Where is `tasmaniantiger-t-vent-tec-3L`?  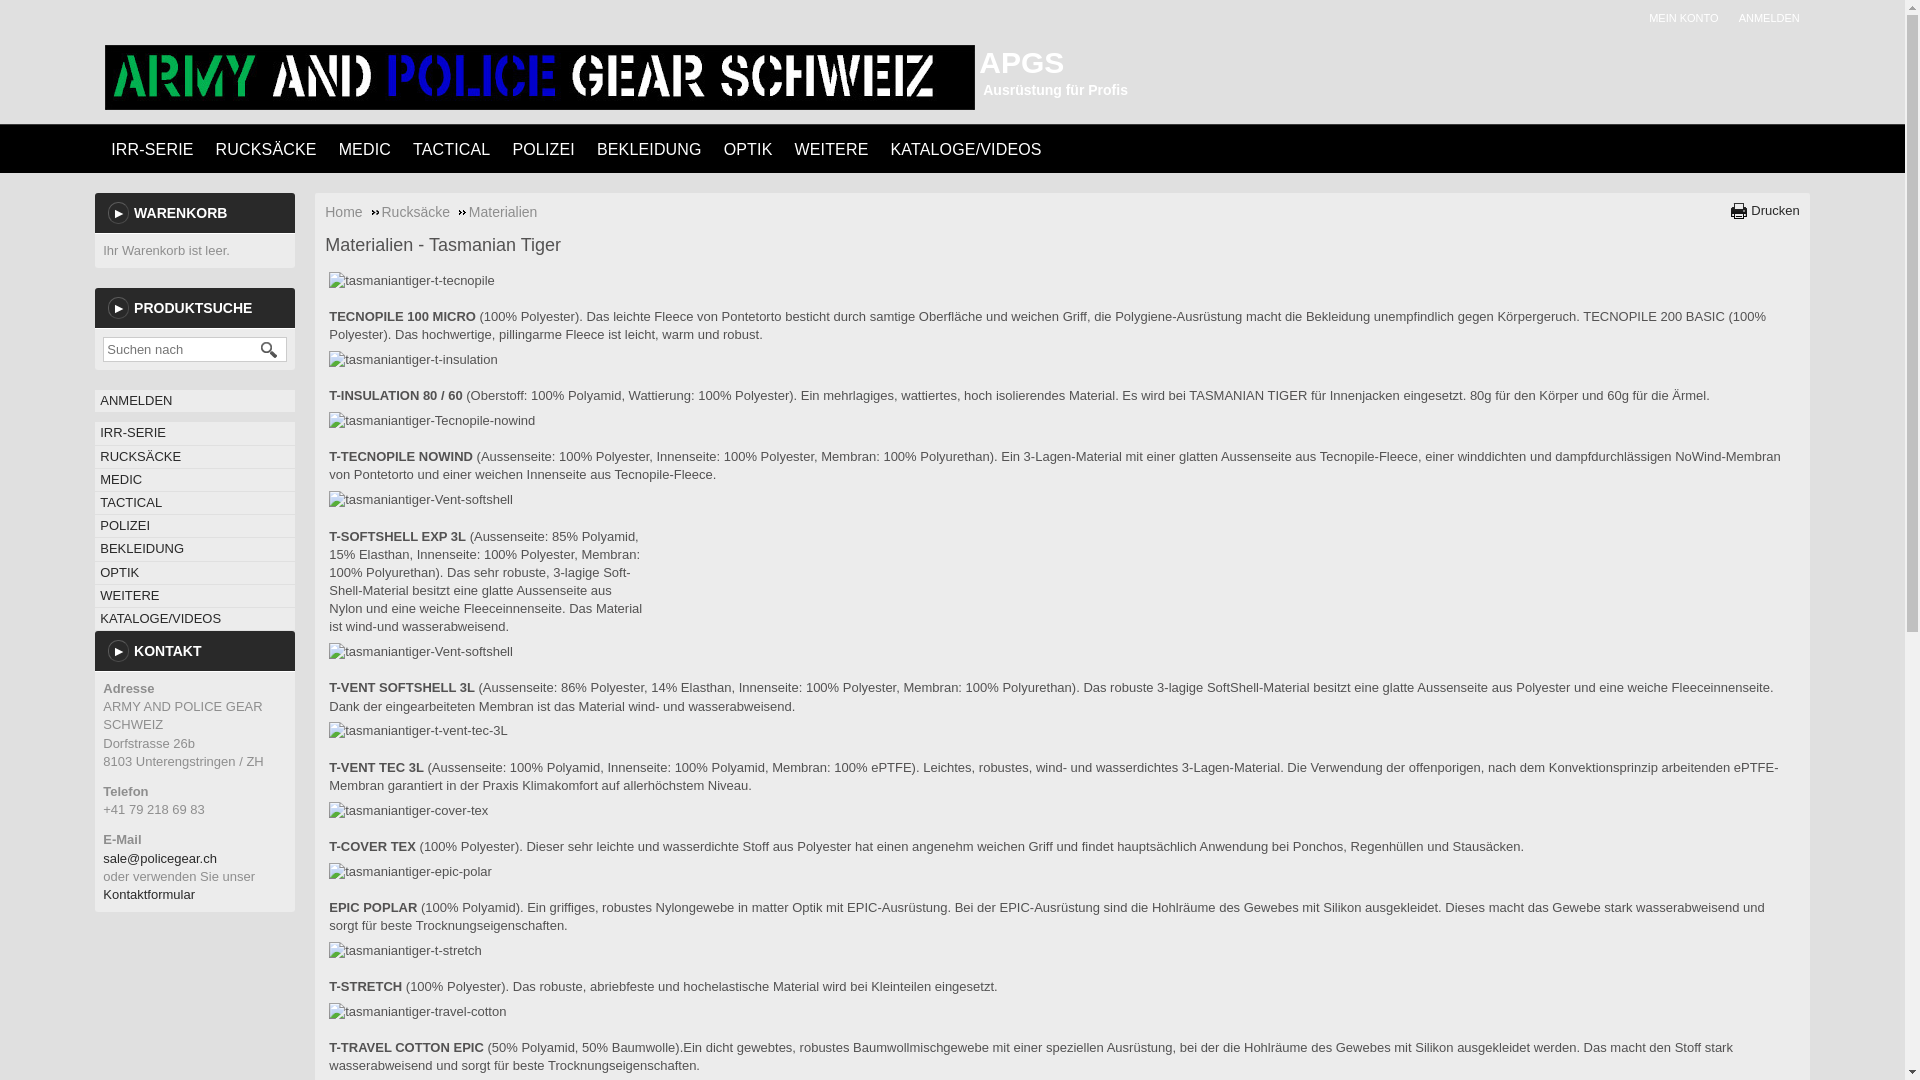
tasmaniantiger-t-vent-tec-3L is located at coordinates (418, 731).